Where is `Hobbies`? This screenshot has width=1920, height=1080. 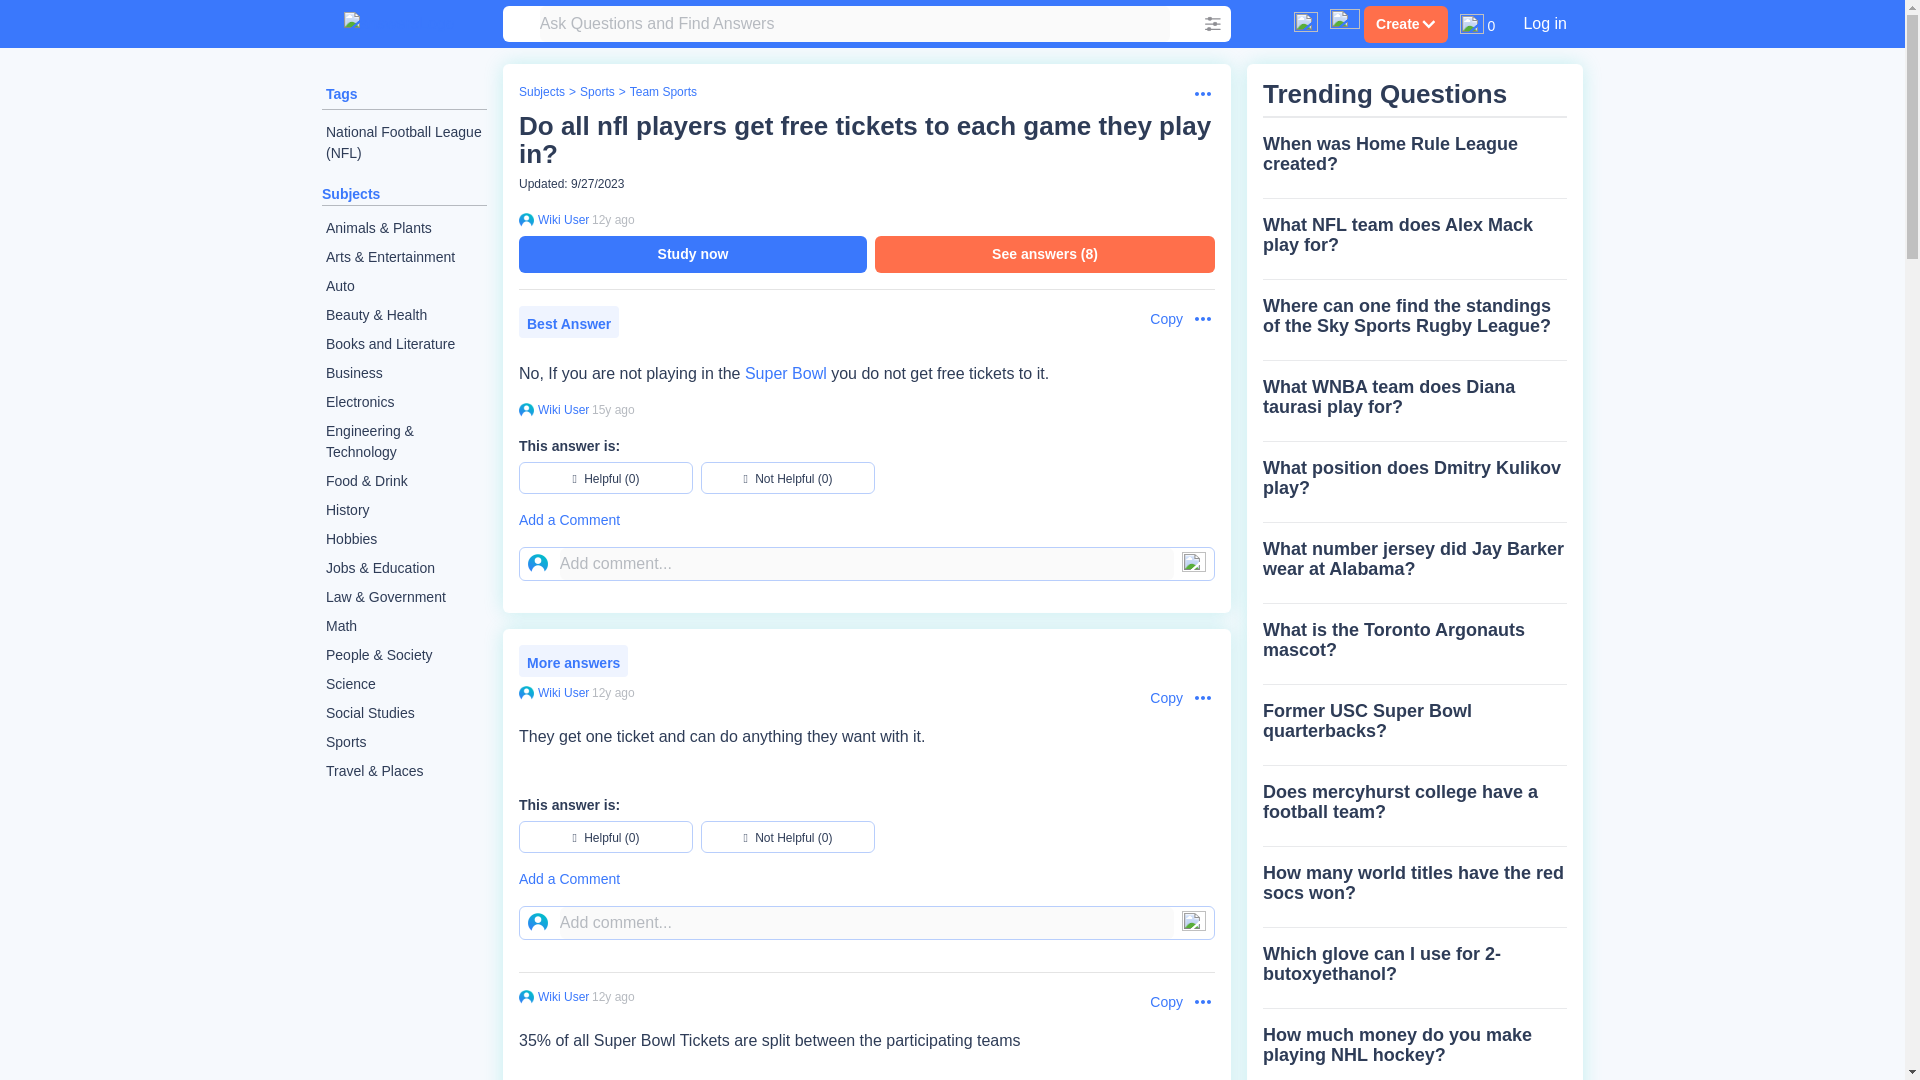
Hobbies is located at coordinates (404, 539).